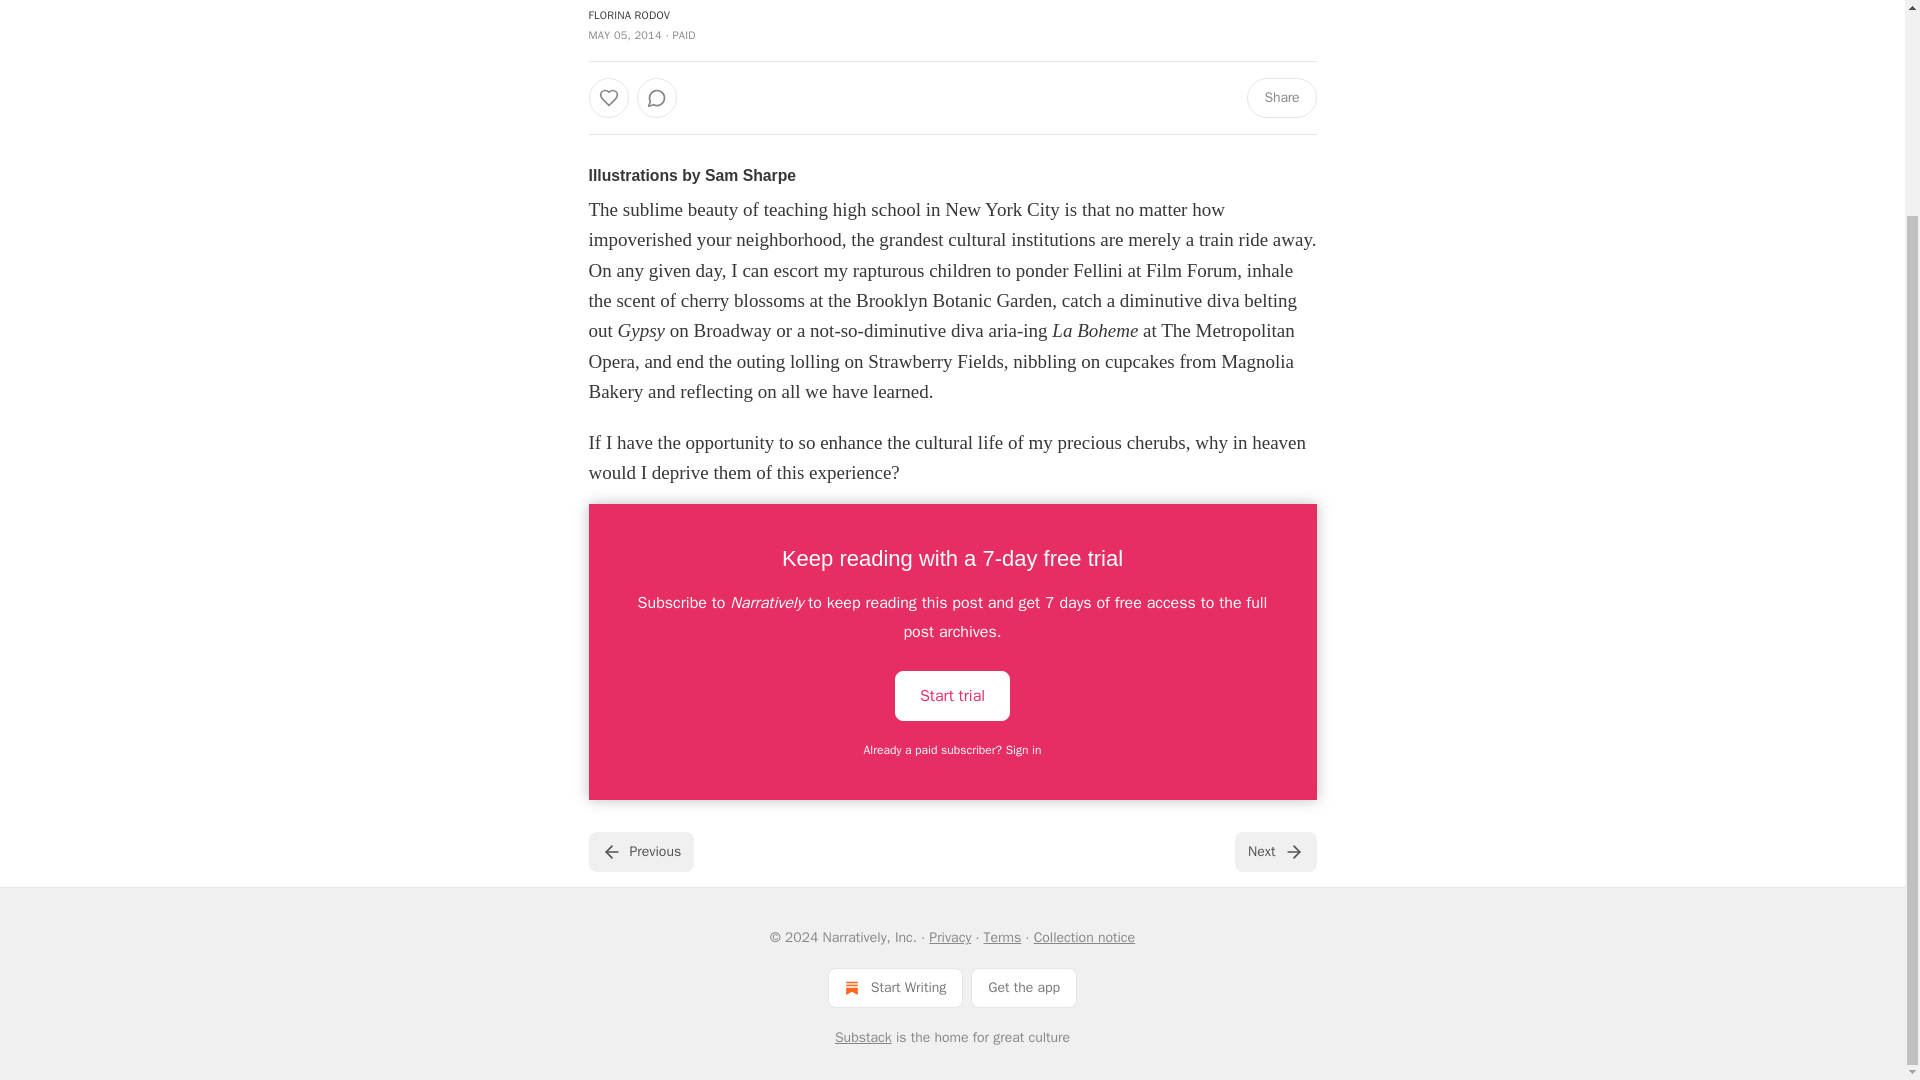 This screenshot has width=1920, height=1080. Describe the element at coordinates (1024, 987) in the screenshot. I see `Get the app` at that location.